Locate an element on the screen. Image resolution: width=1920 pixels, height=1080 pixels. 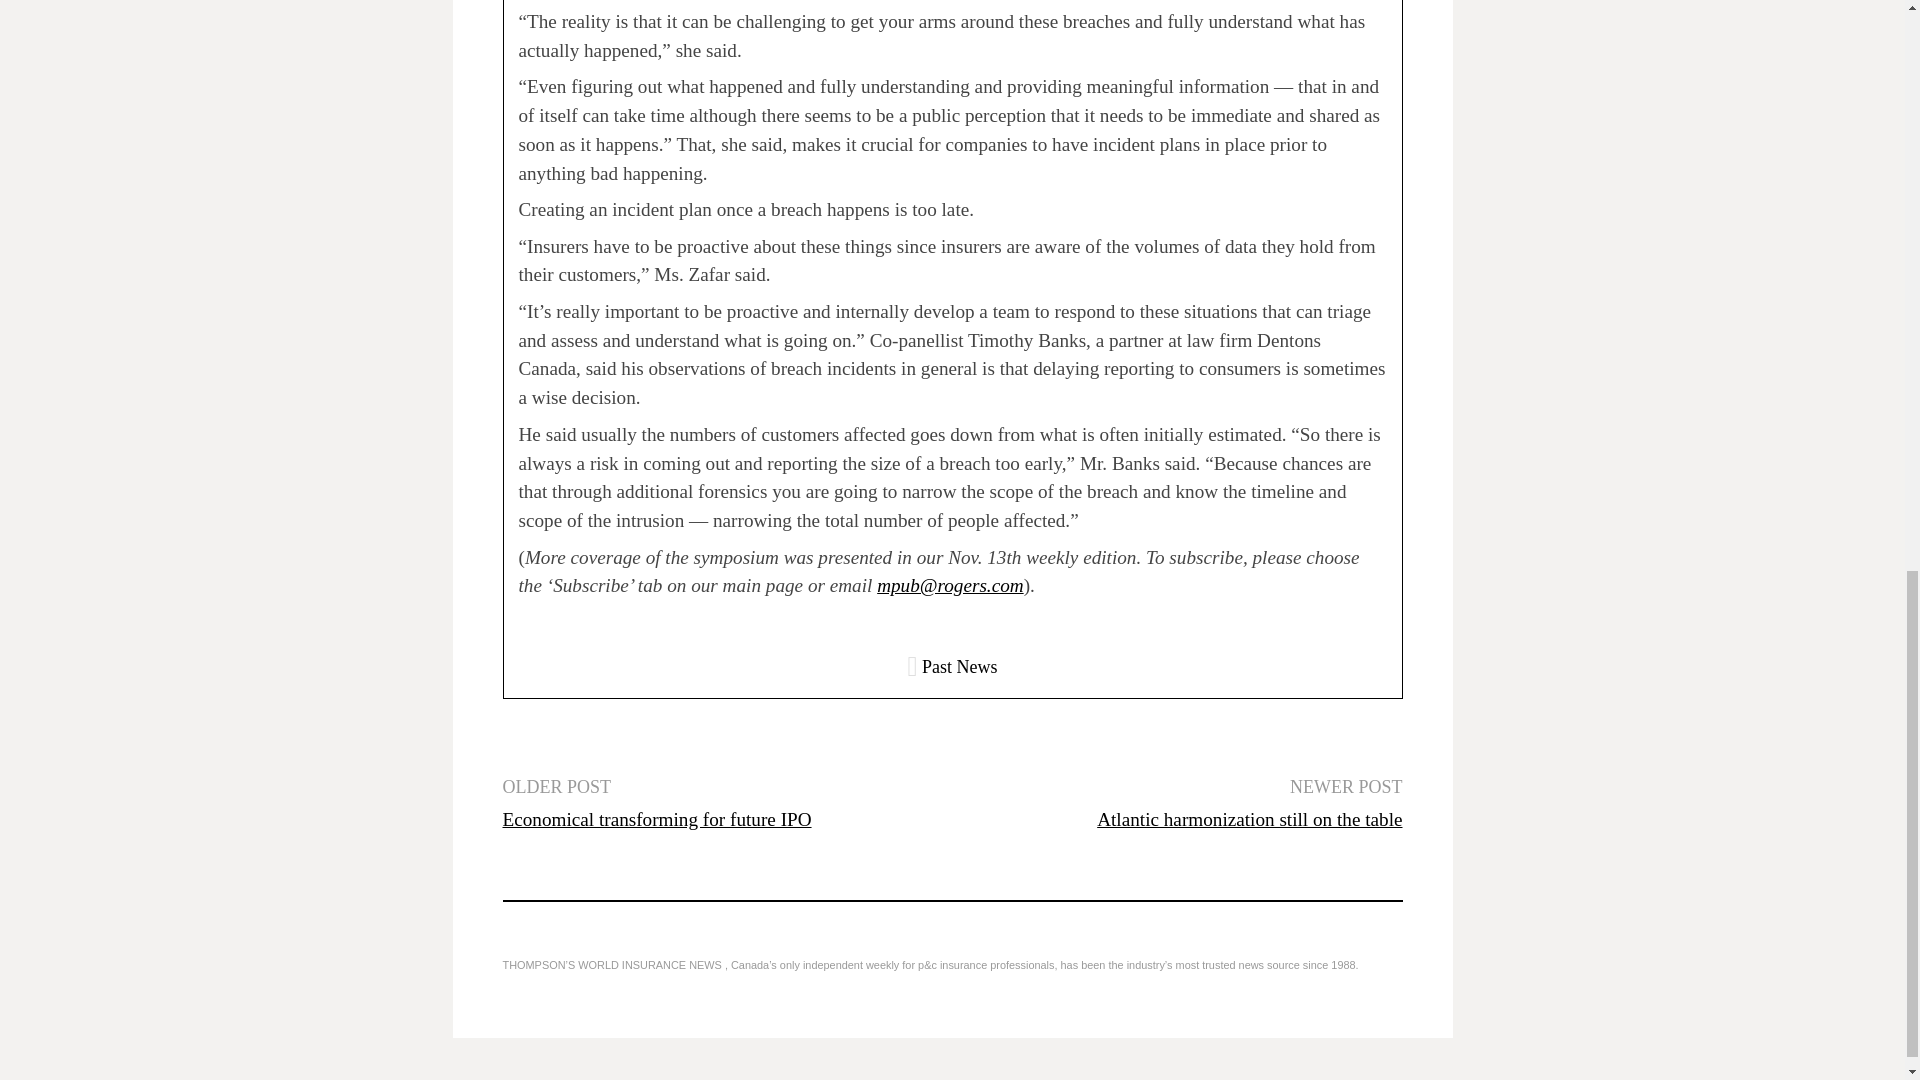
Past News is located at coordinates (960, 666).